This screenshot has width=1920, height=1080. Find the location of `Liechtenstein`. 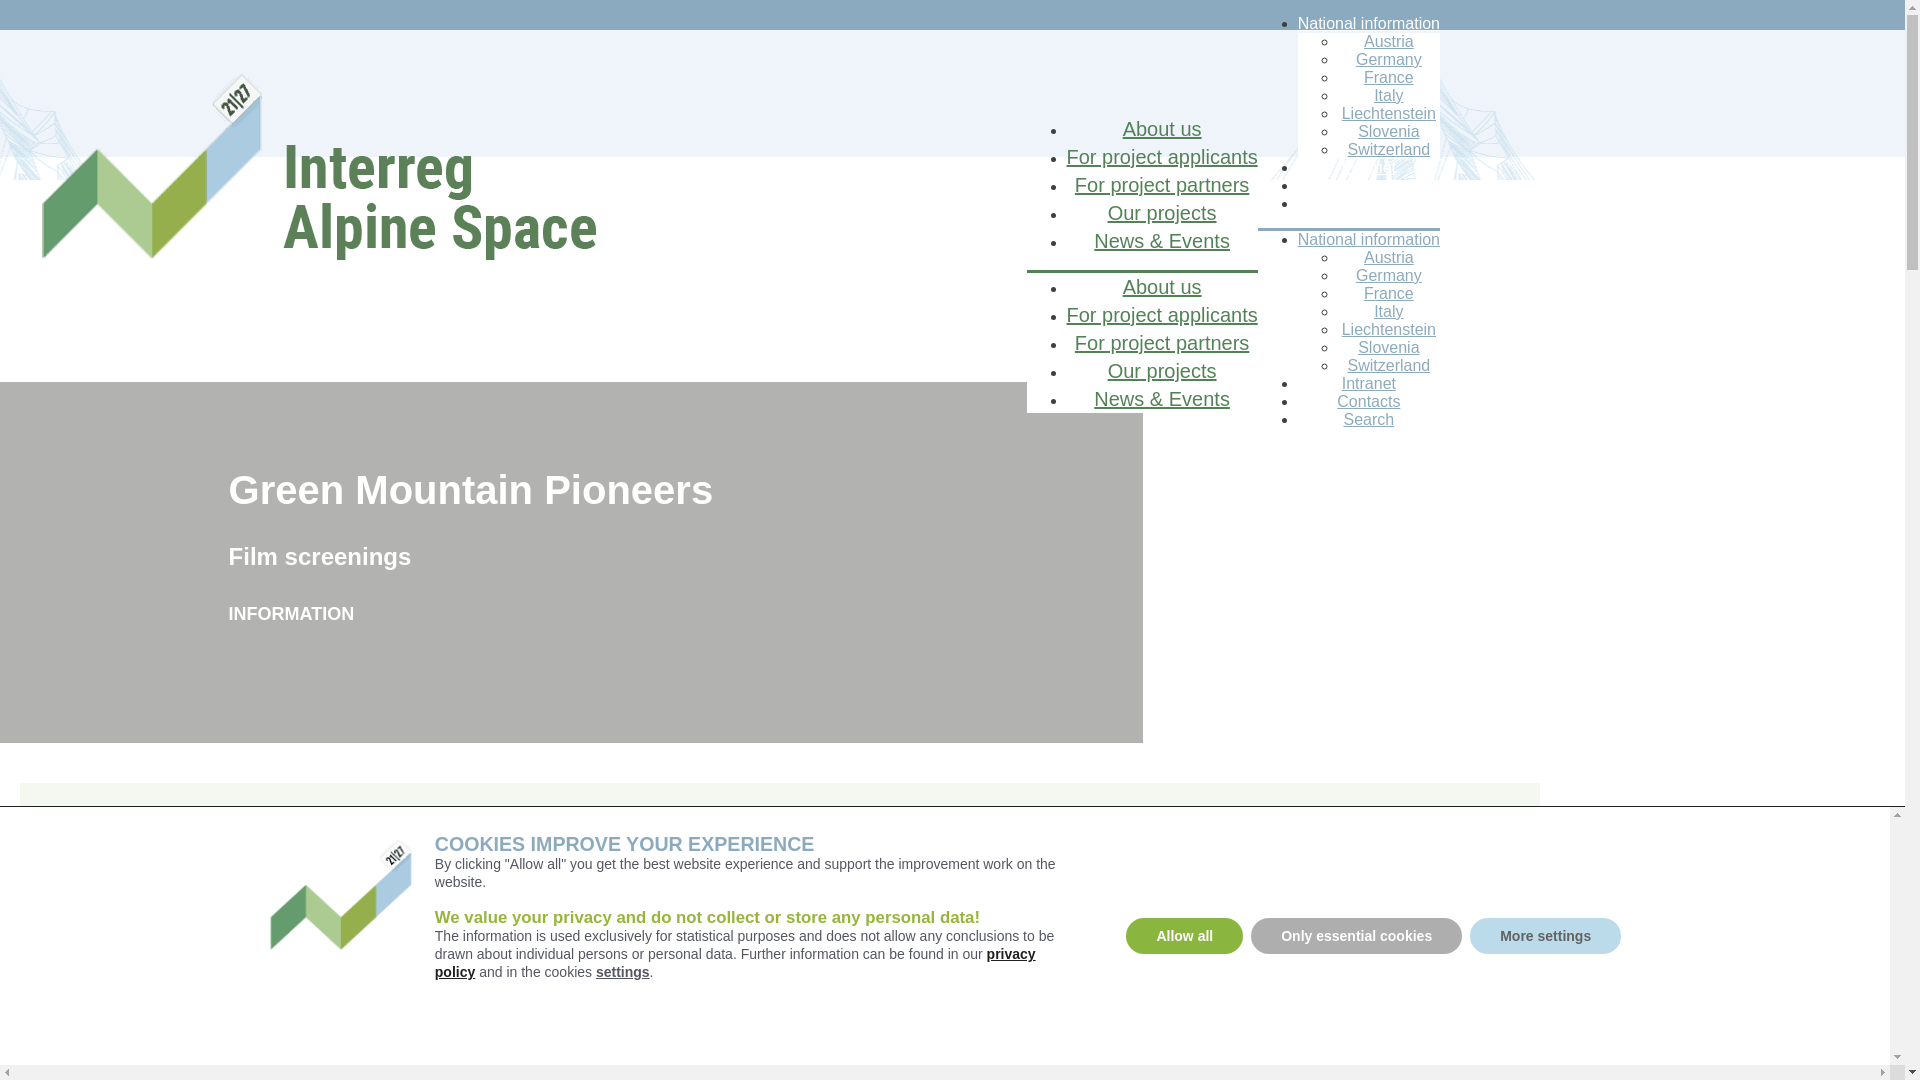

Liechtenstein is located at coordinates (1389, 113).